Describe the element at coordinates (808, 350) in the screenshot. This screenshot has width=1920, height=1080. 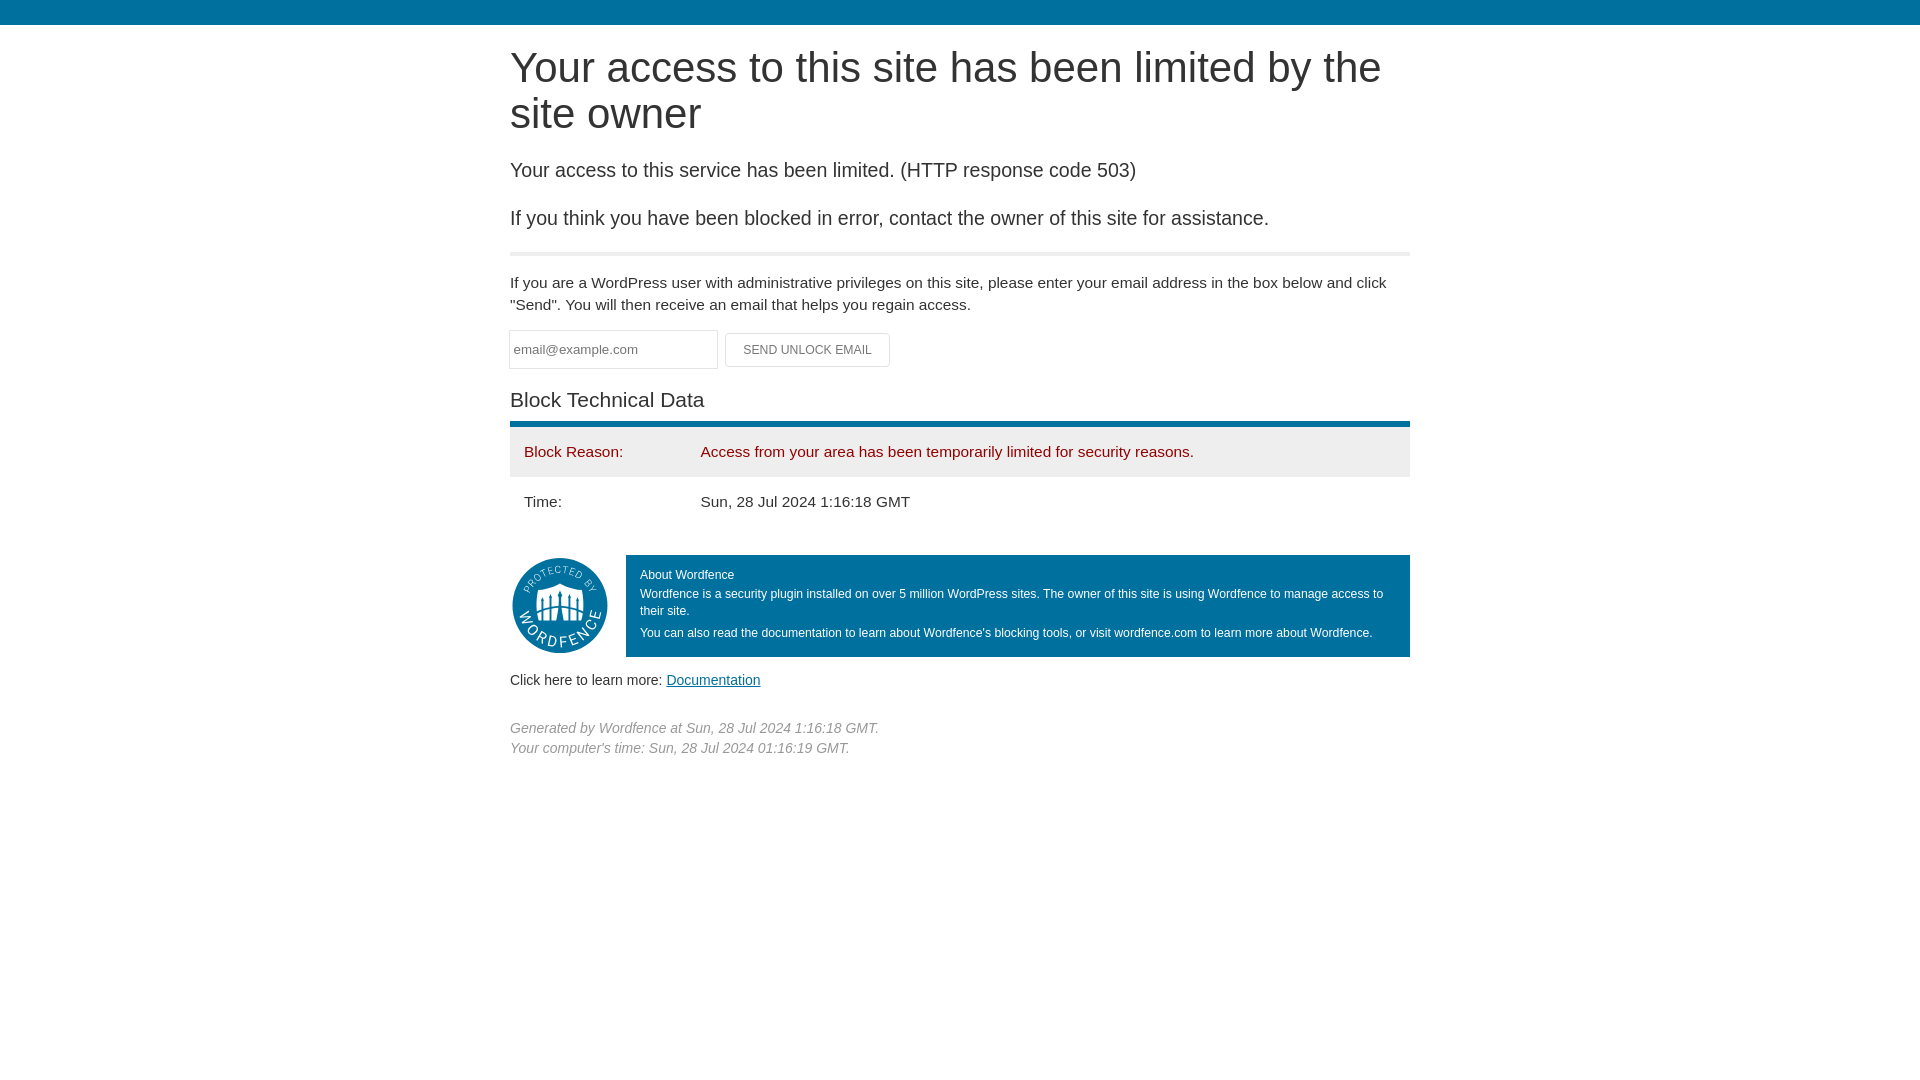
I see `Send Unlock Email` at that location.